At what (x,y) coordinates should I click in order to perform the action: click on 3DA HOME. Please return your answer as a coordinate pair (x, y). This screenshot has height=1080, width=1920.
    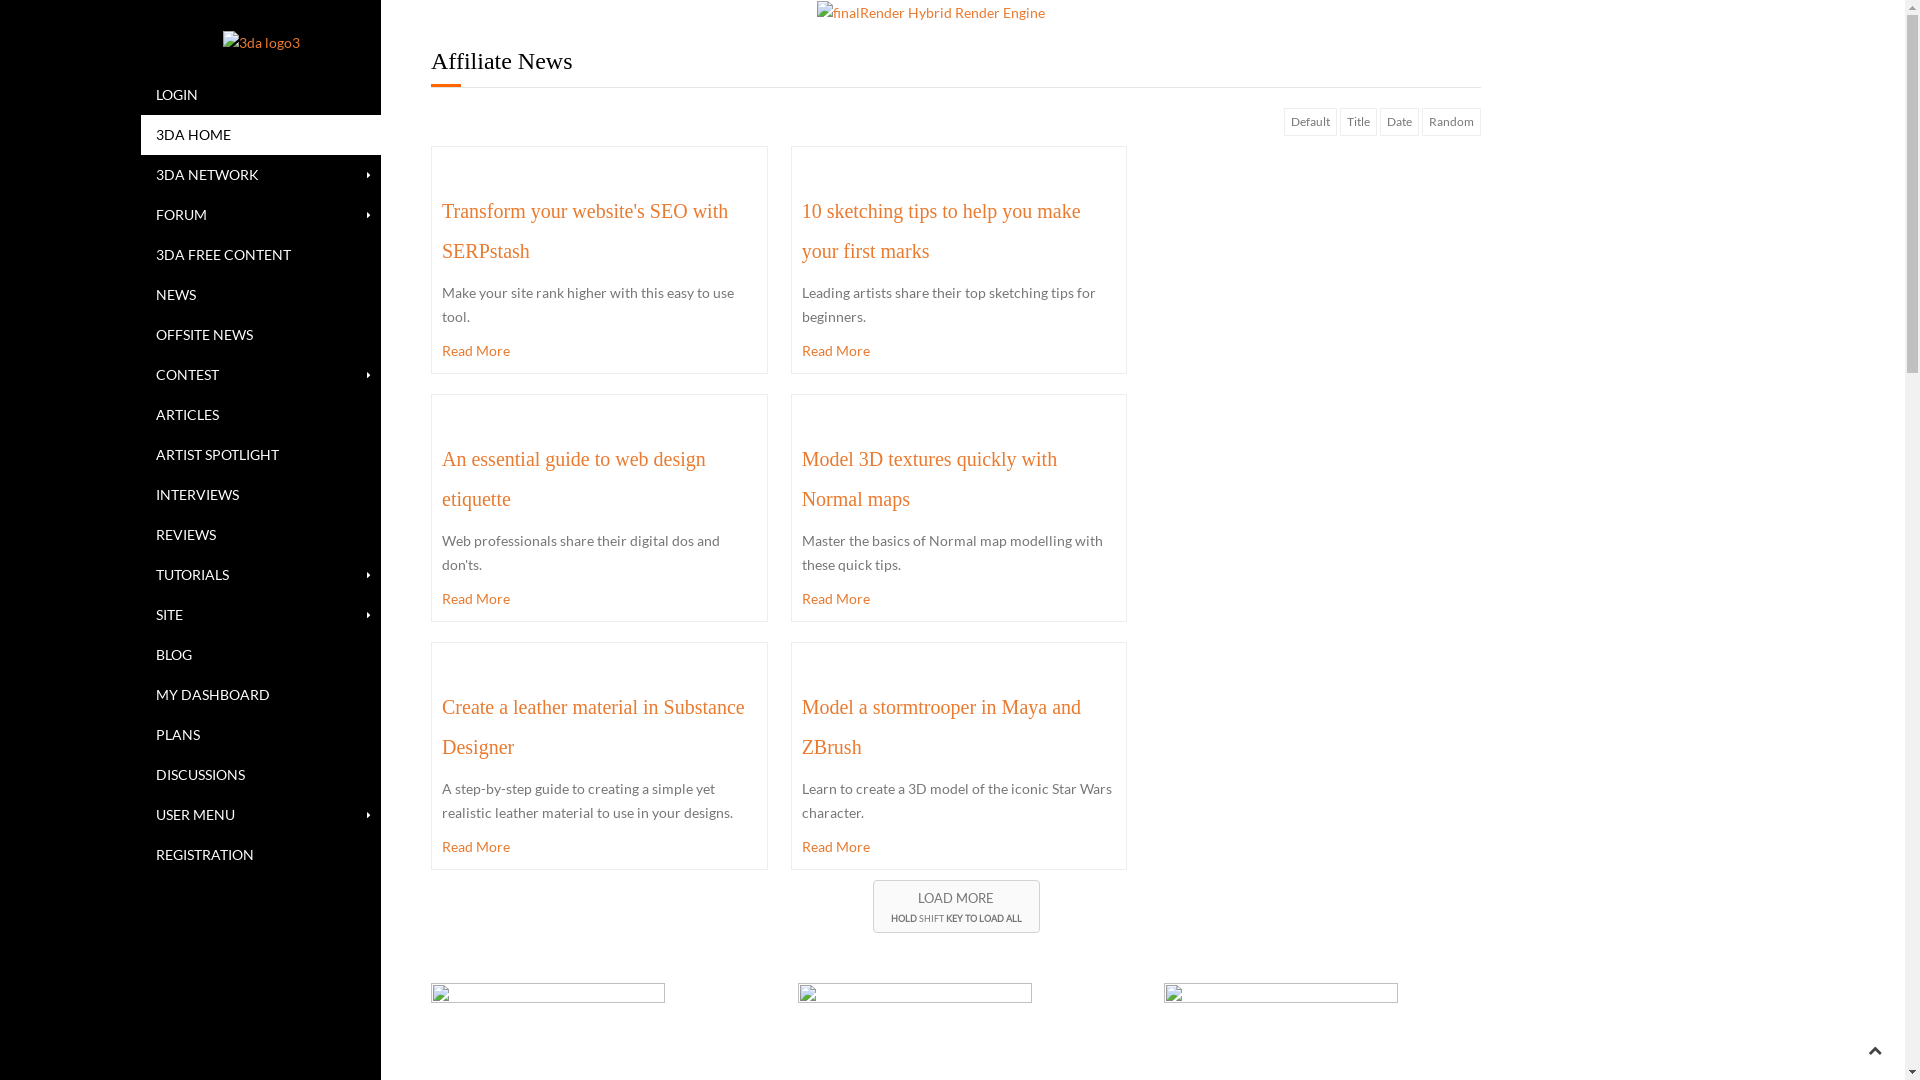
    Looking at the image, I should click on (261, 135).